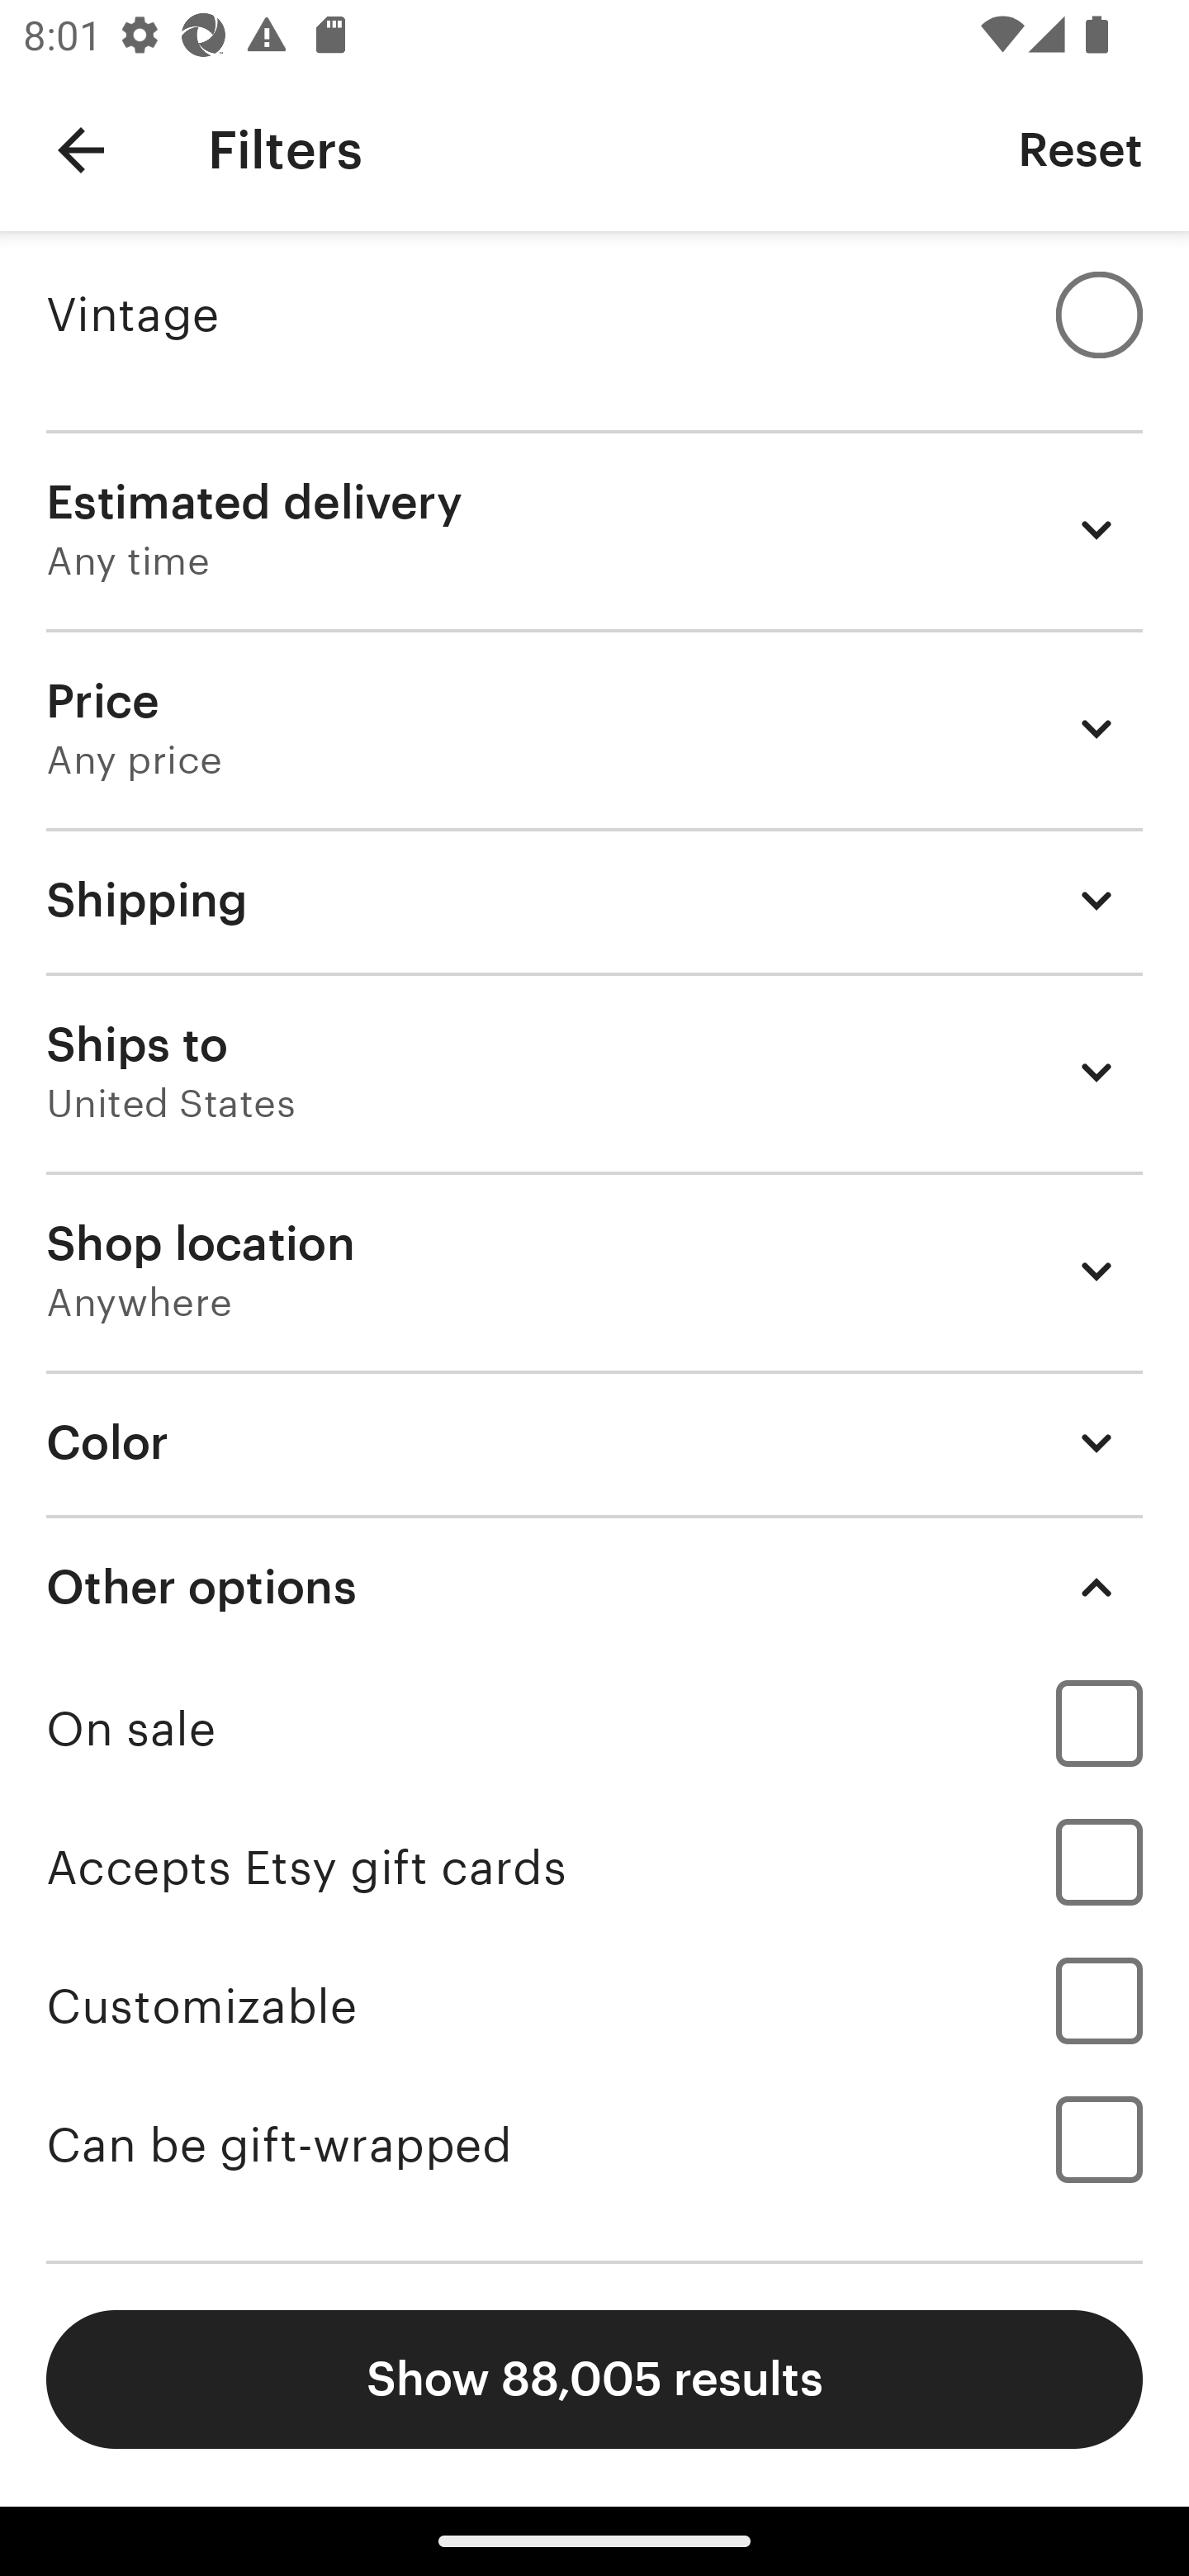 Image resolution: width=1189 pixels, height=2576 pixels. Describe the element at coordinates (594, 1073) in the screenshot. I see `Ships to United States` at that location.